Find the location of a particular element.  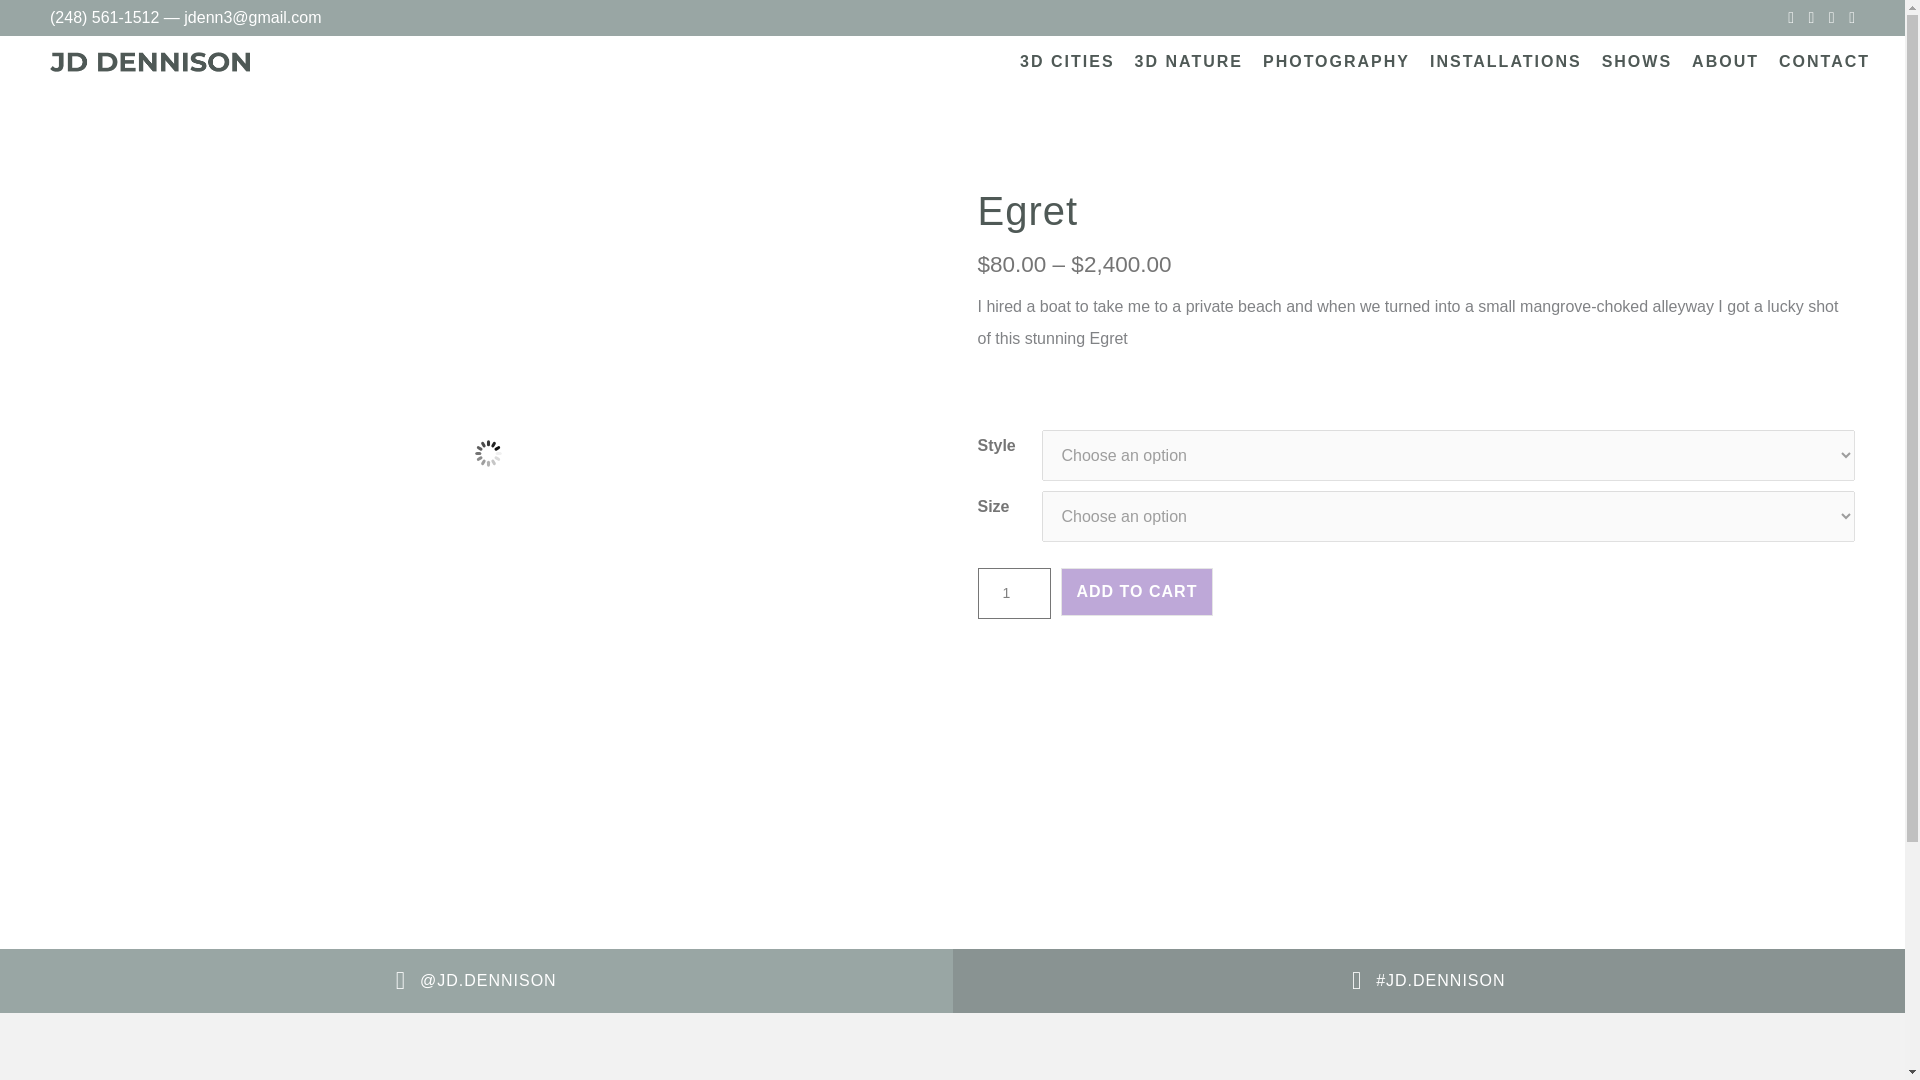

Logo is located at coordinates (149, 62).